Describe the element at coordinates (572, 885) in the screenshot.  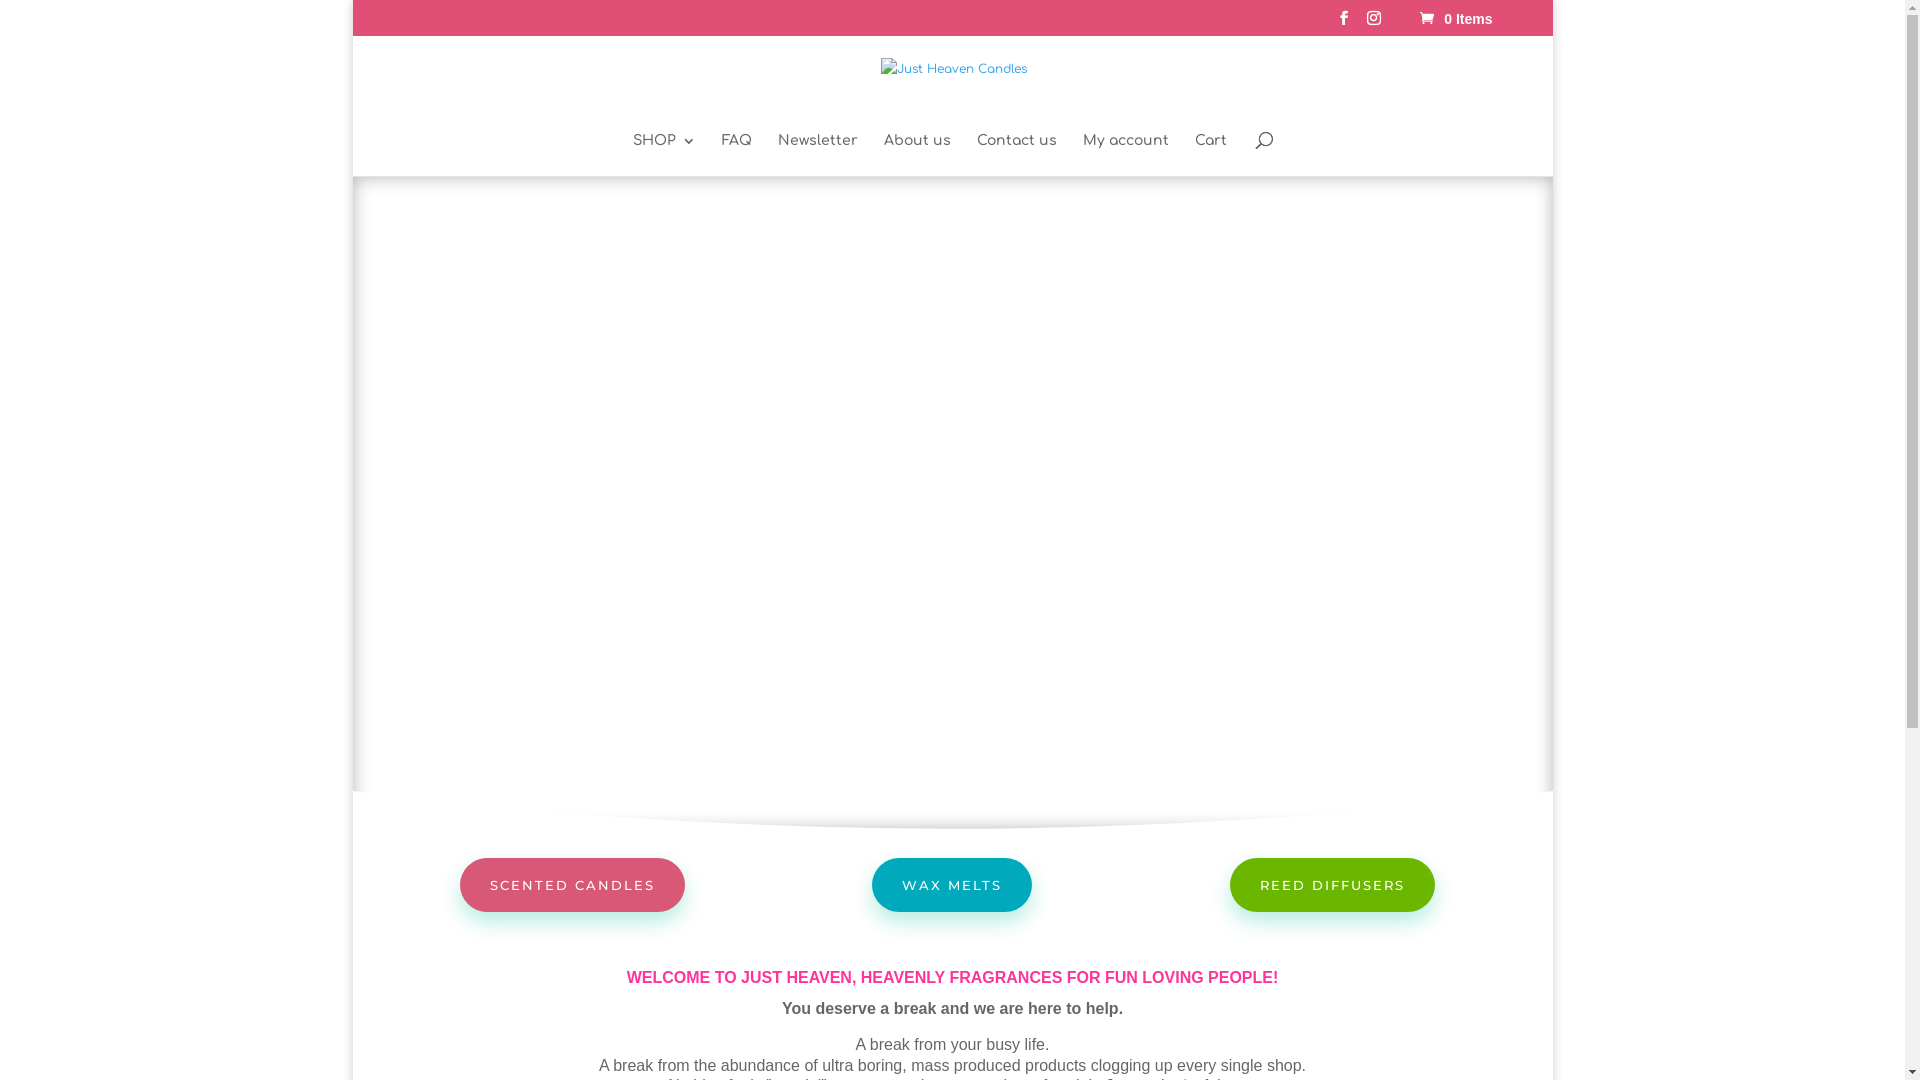
I see `SCENTED CANDLES` at that location.